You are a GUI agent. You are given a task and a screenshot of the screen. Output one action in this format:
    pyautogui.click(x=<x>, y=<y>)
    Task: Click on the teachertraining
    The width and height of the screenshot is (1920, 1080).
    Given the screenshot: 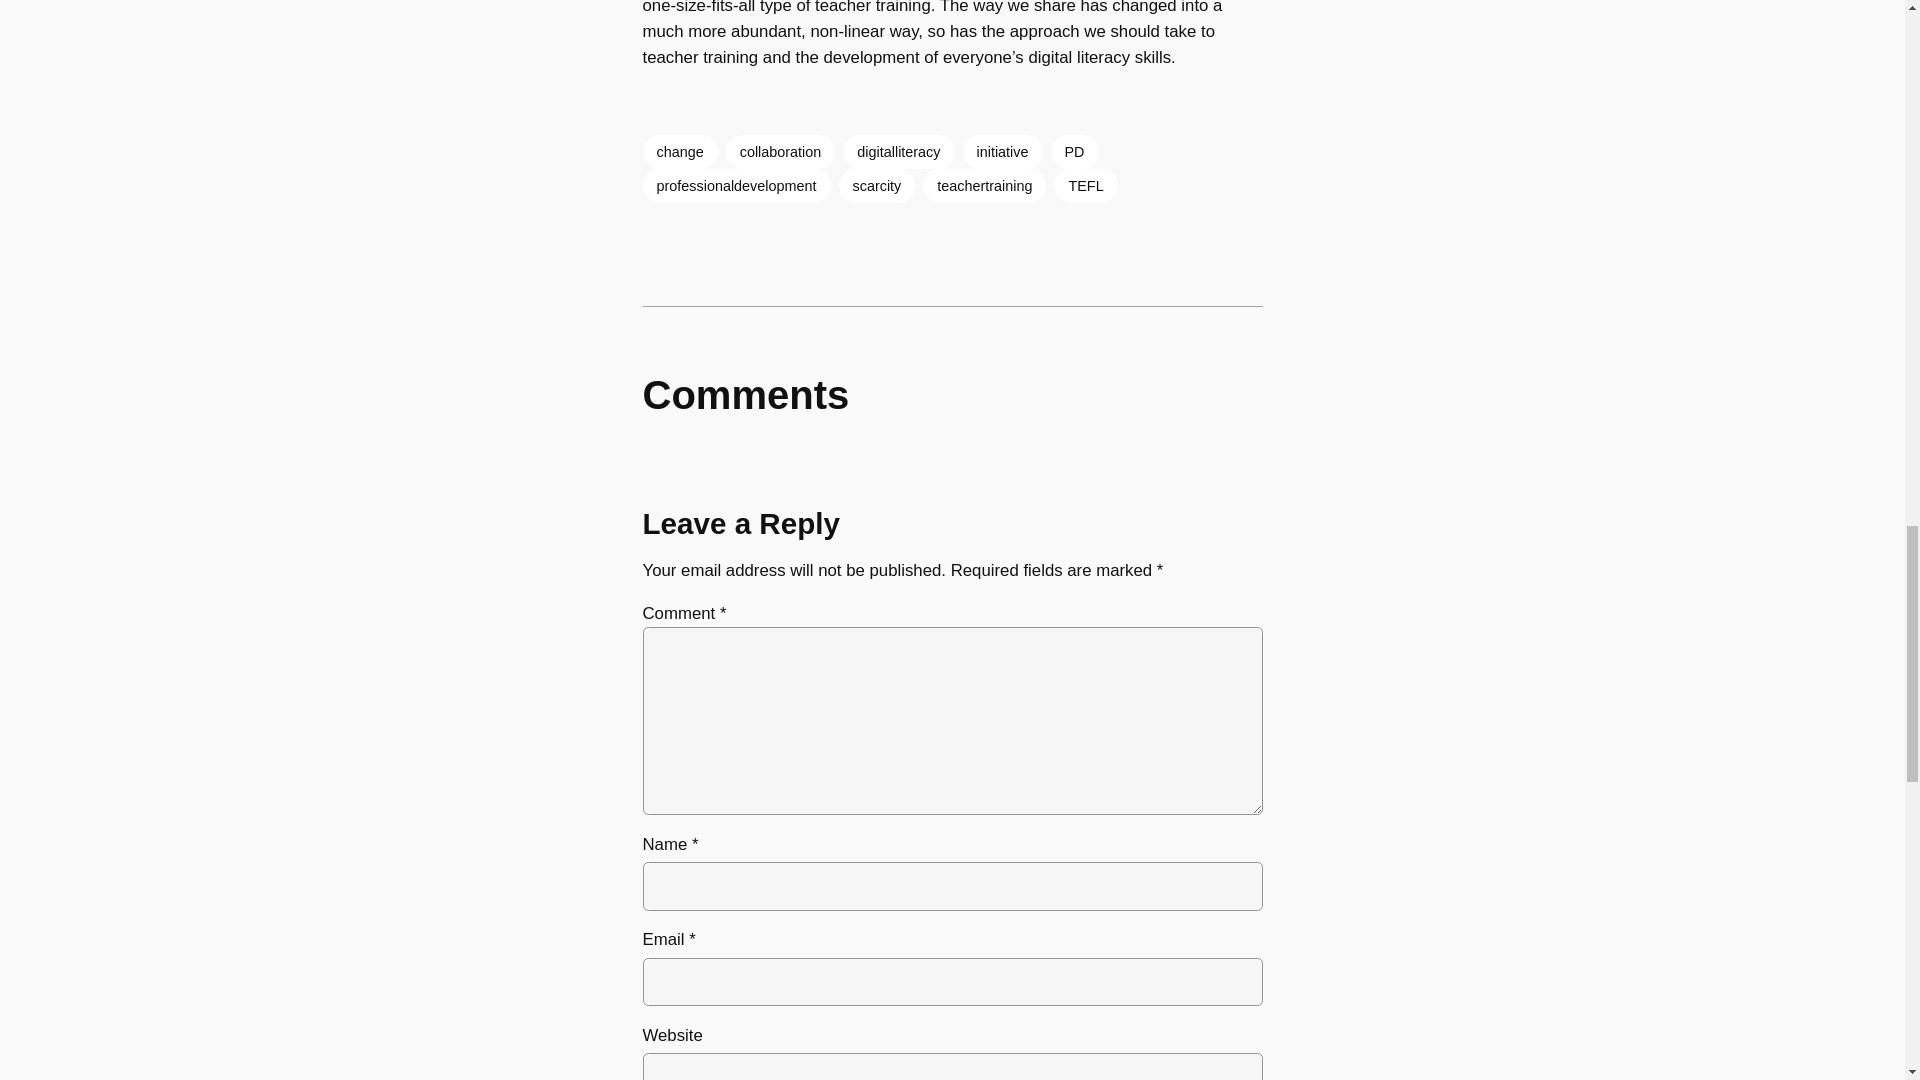 What is the action you would take?
    pyautogui.click(x=984, y=186)
    